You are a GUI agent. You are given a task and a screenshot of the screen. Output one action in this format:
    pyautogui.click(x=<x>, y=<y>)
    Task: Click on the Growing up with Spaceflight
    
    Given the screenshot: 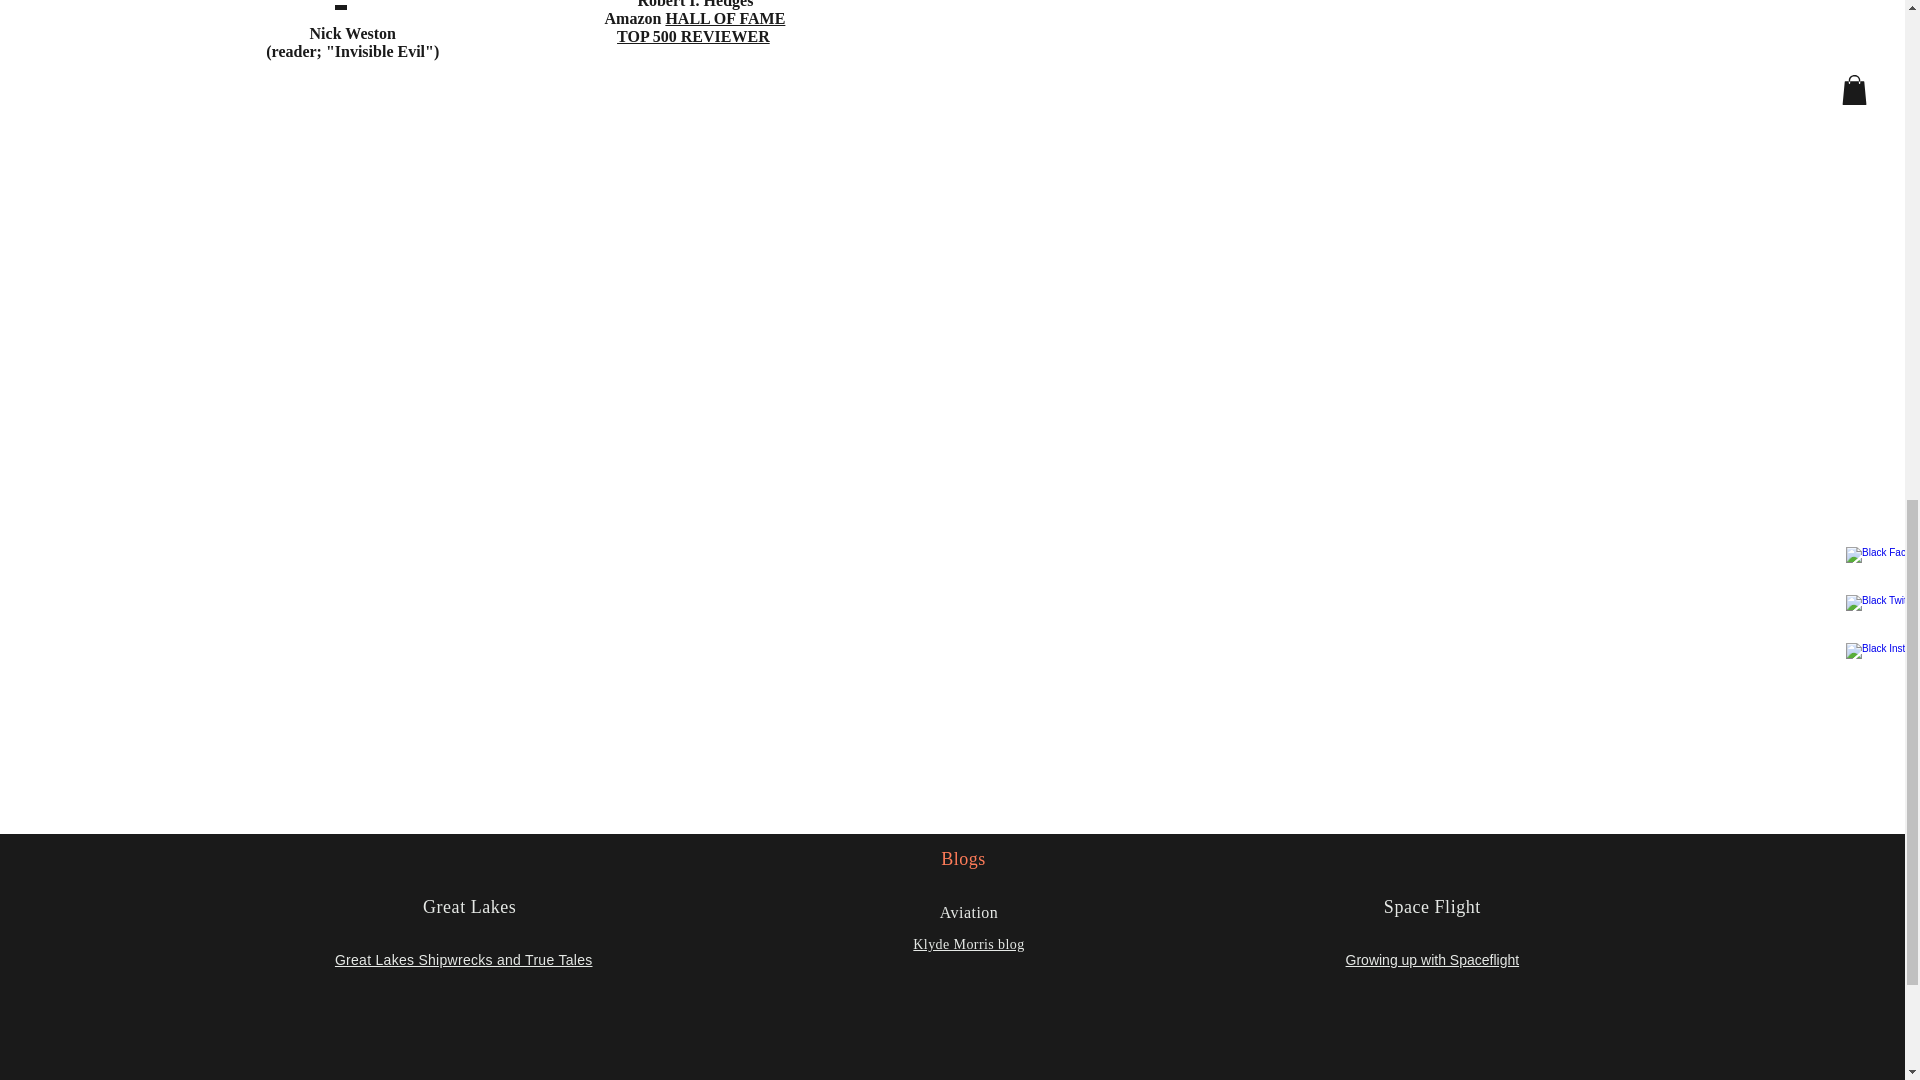 What is the action you would take?
    pyautogui.click(x=1432, y=959)
    